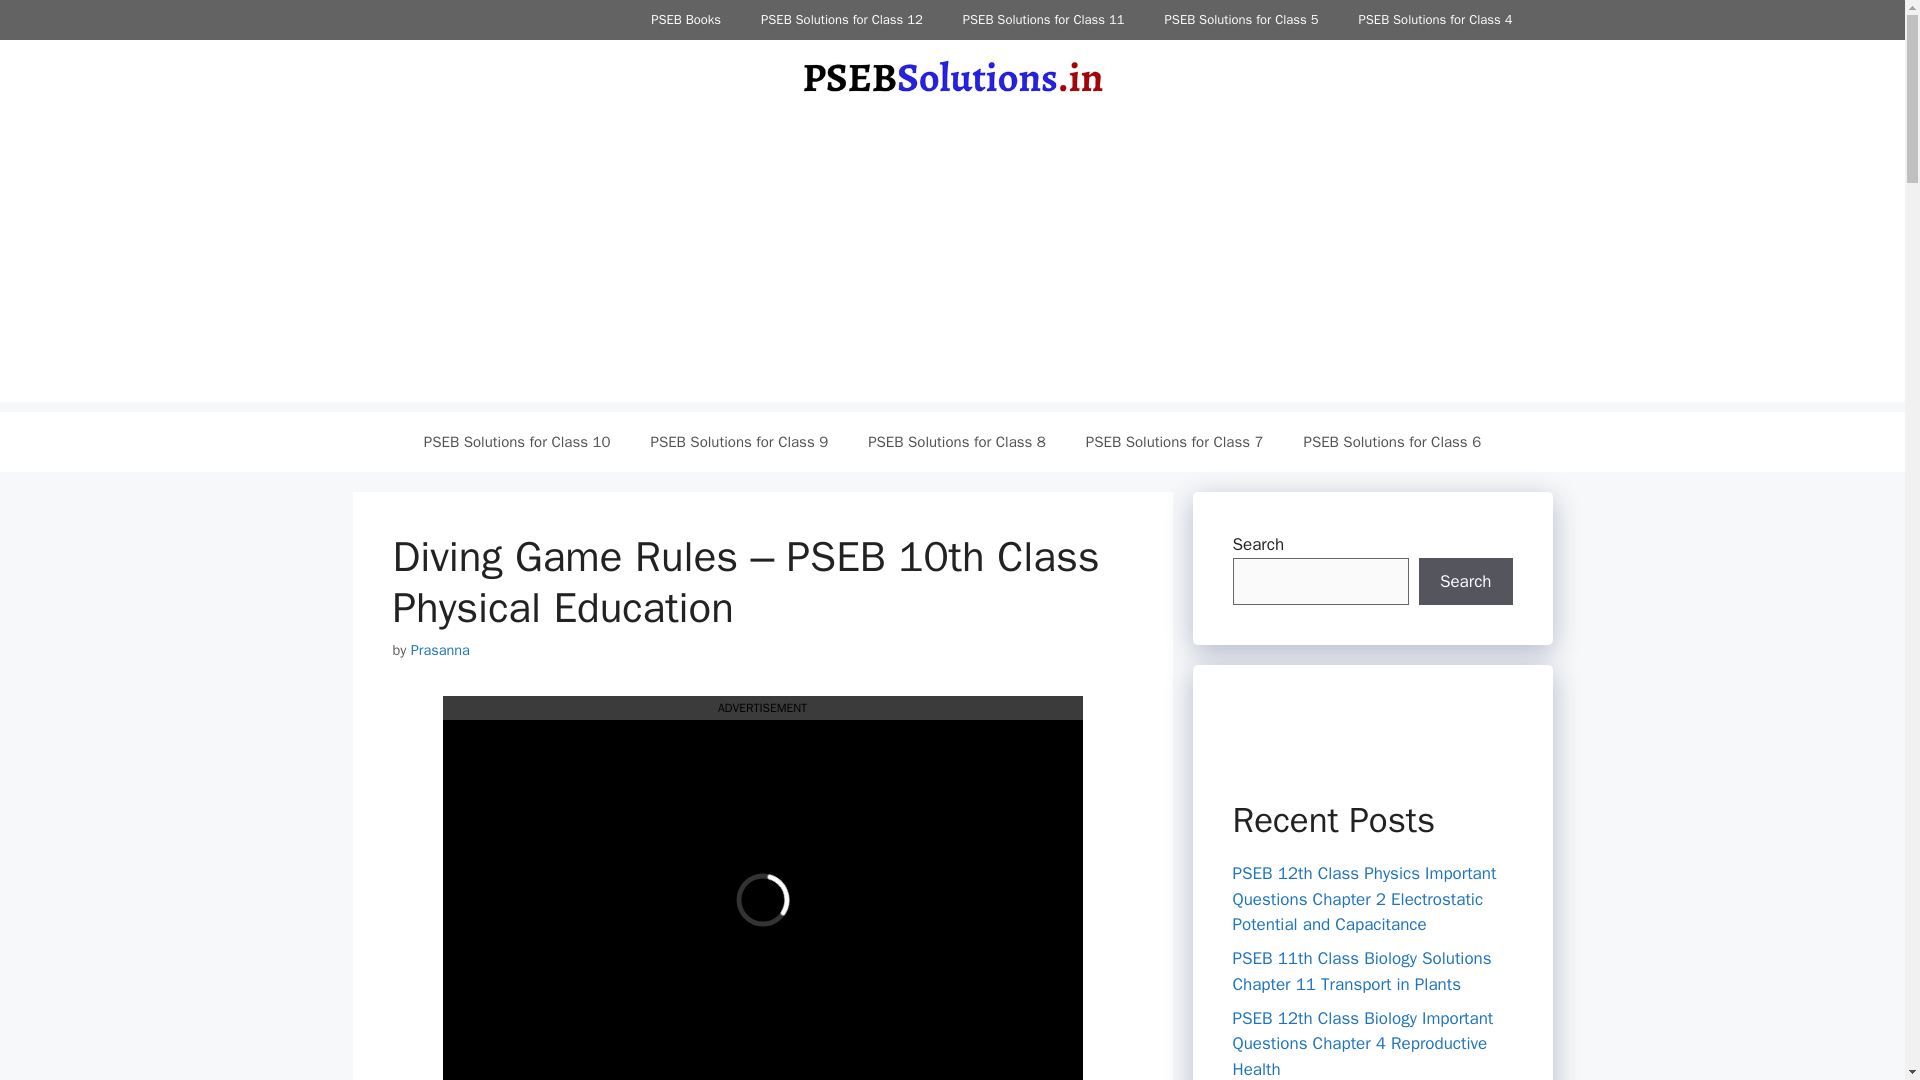 This screenshot has height=1080, width=1920. Describe the element at coordinates (842, 20) in the screenshot. I see `PSEB Solutions for Class 12` at that location.